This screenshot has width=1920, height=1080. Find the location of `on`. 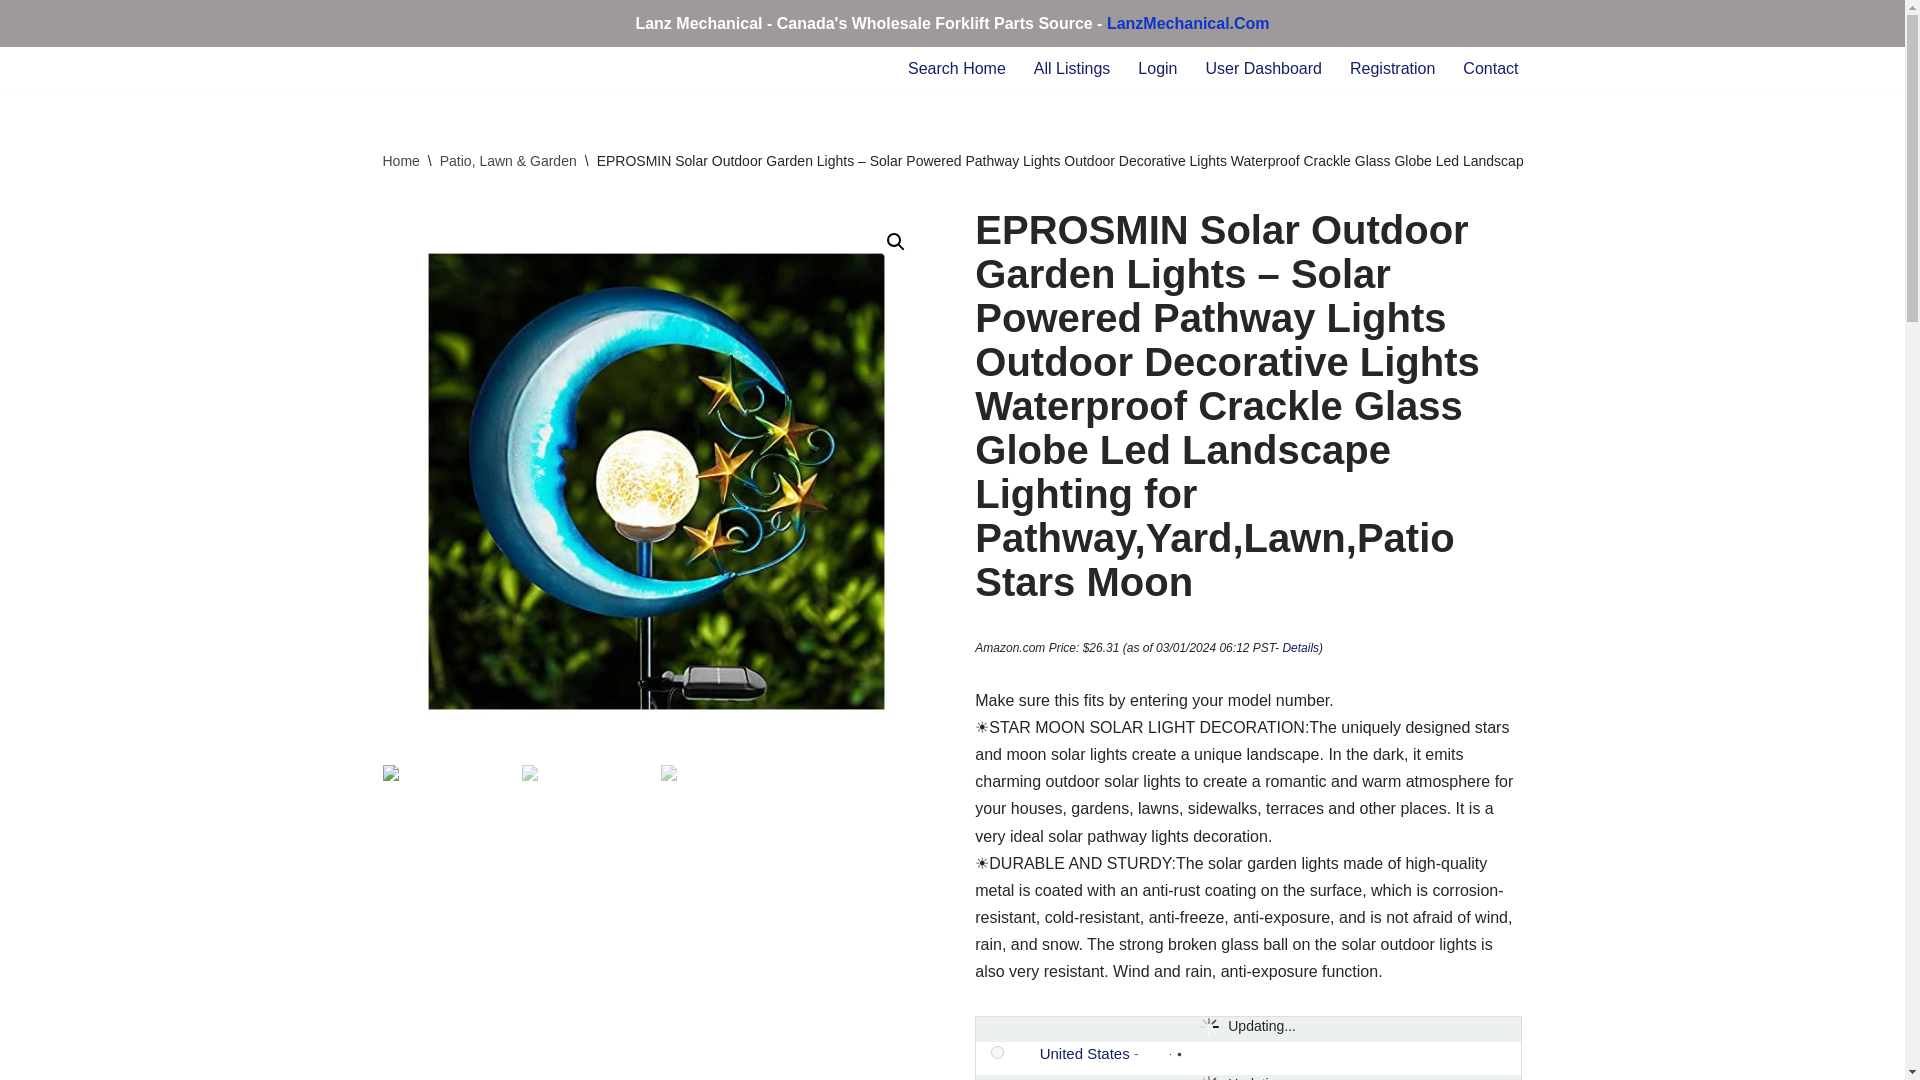

on is located at coordinates (997, 1052).